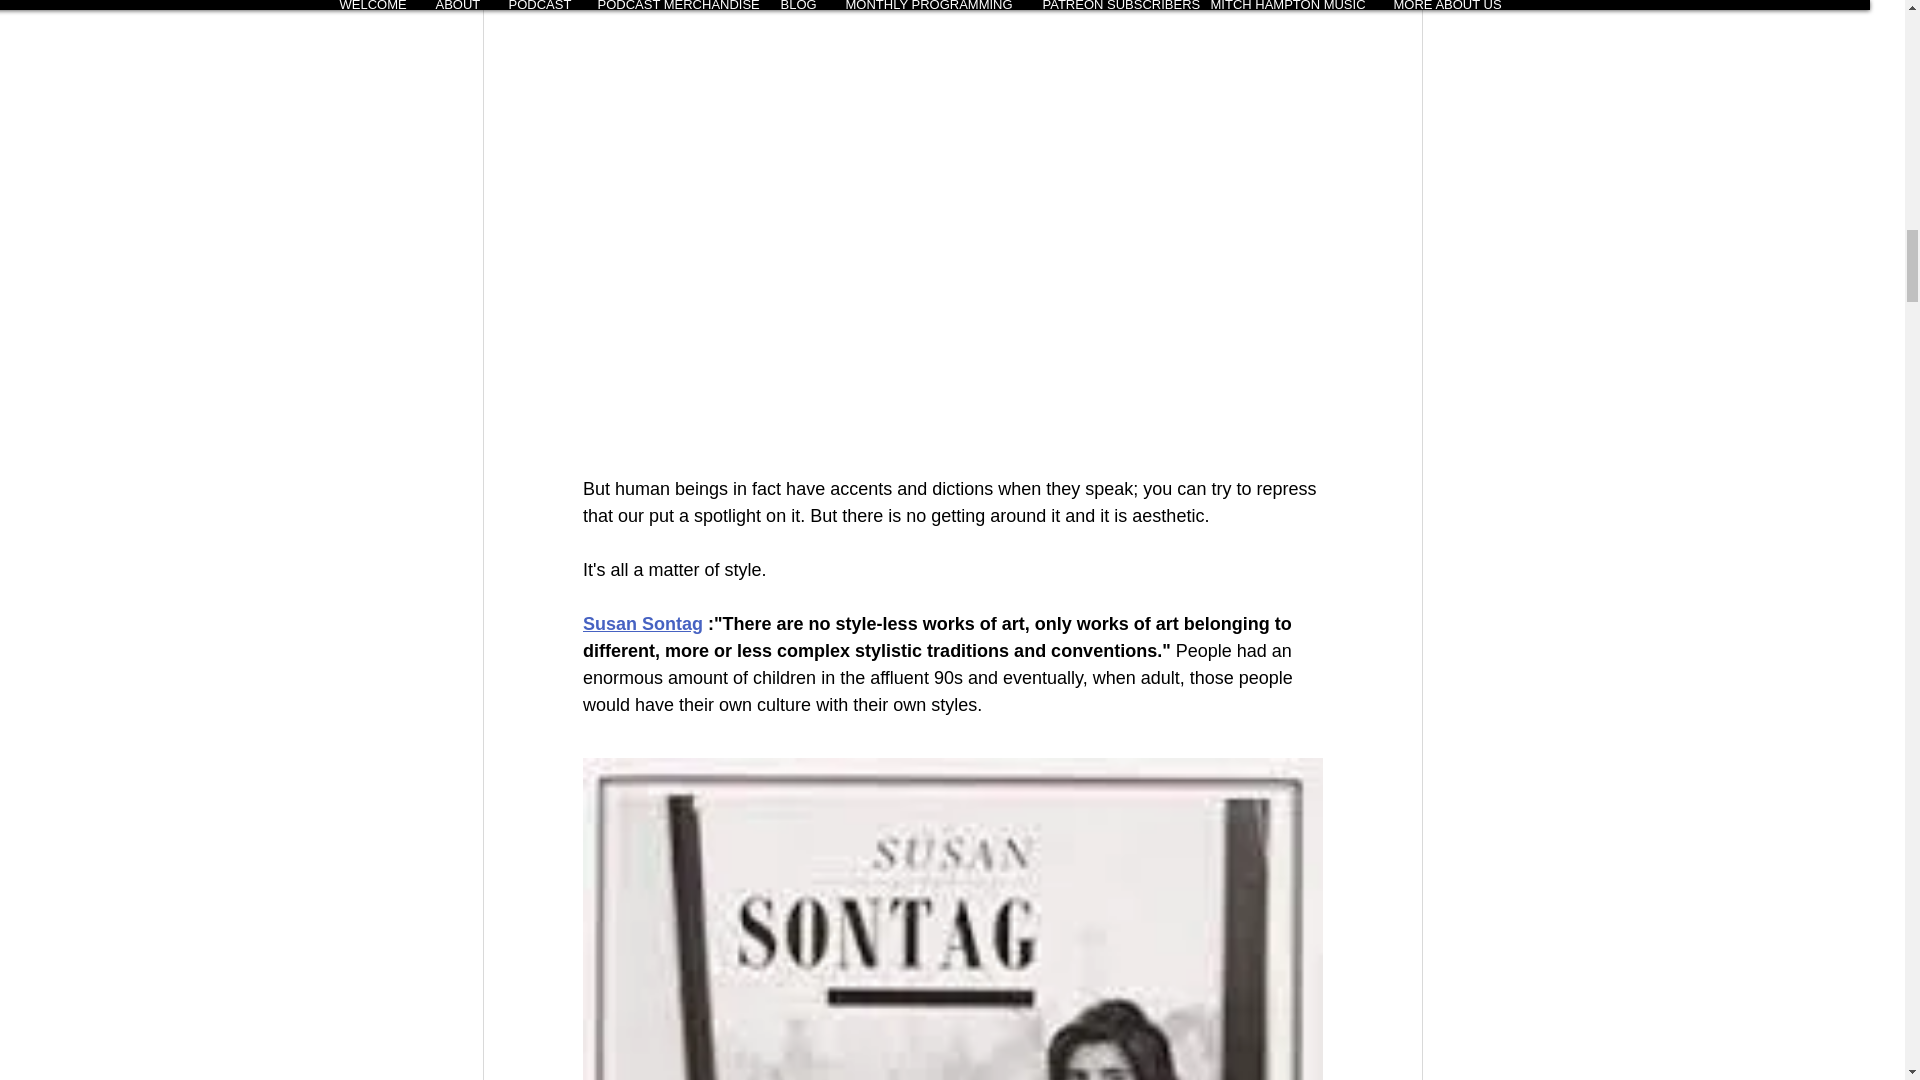 The height and width of the screenshot is (1080, 1920). Describe the element at coordinates (952, 105) in the screenshot. I see `ricos-video` at that location.